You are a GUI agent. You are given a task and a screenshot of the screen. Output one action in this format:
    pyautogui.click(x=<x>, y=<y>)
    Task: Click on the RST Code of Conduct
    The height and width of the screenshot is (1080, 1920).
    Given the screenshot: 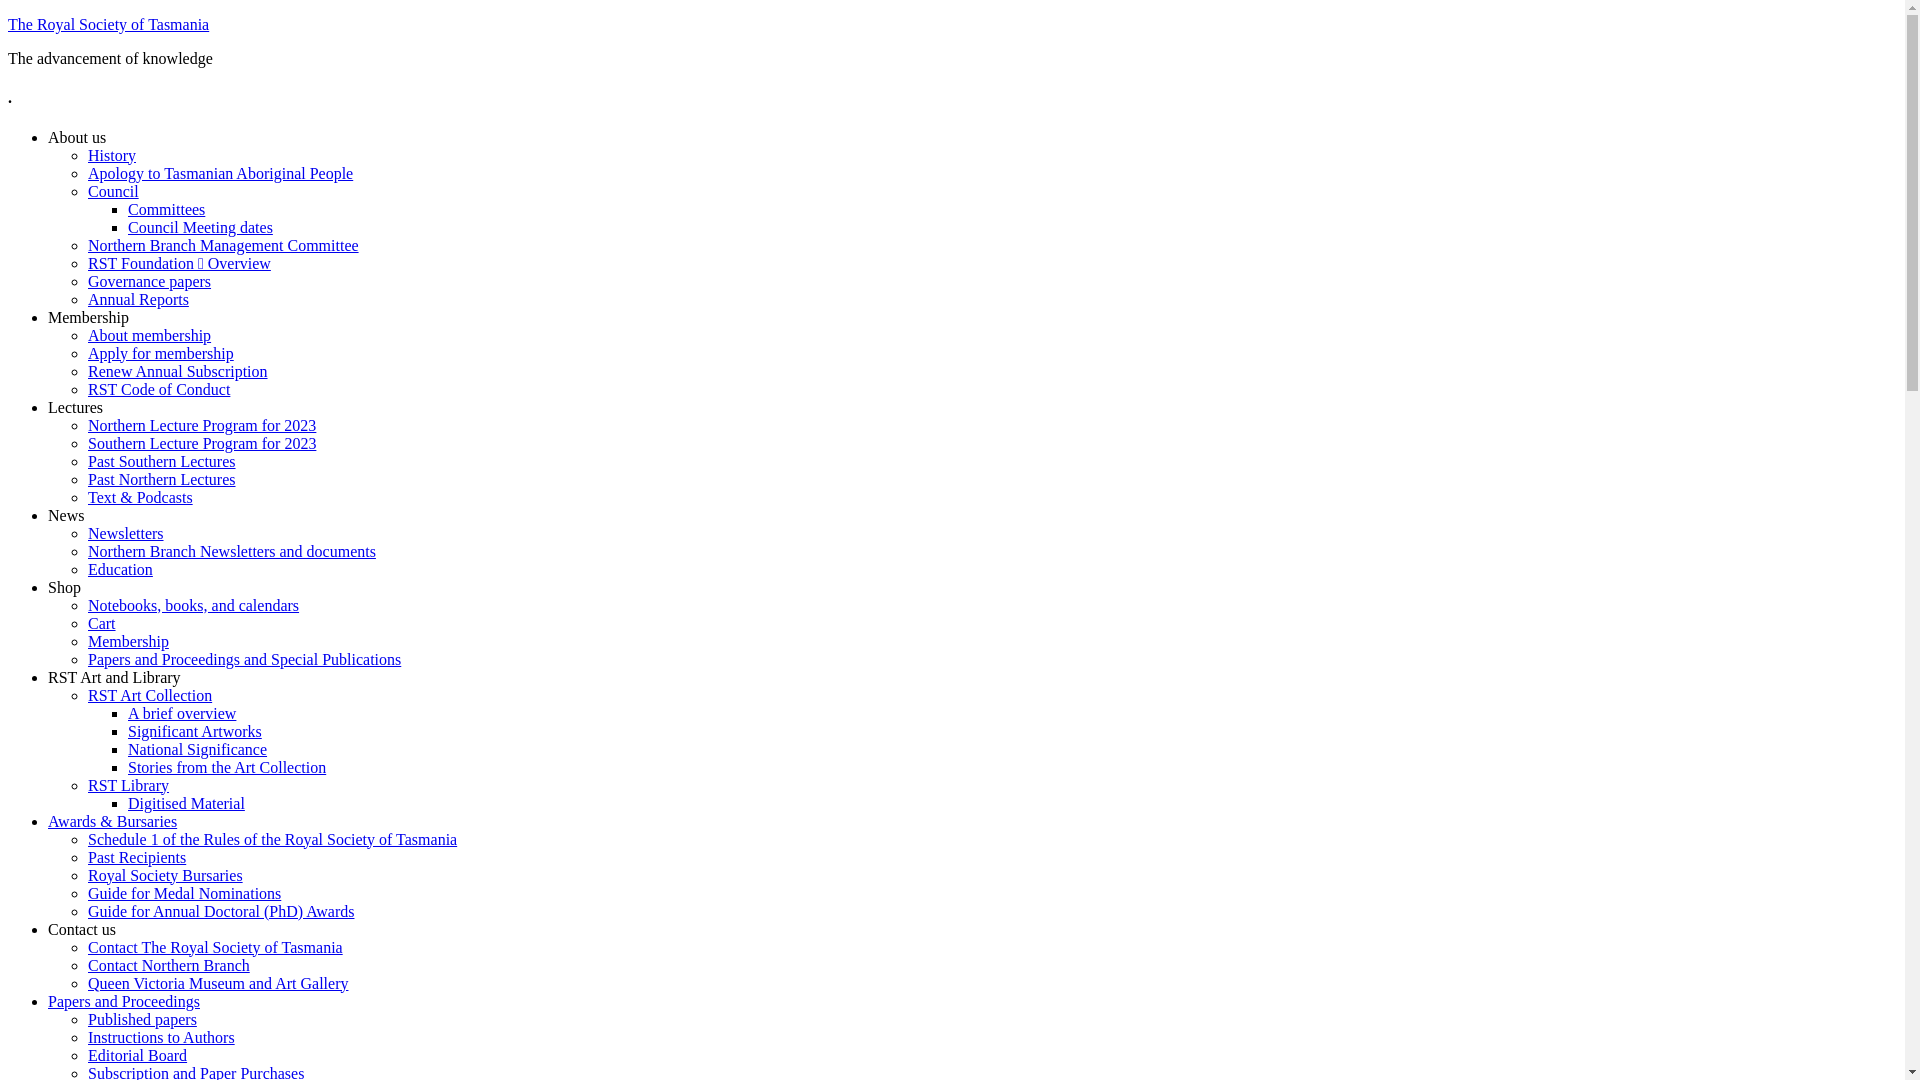 What is the action you would take?
    pyautogui.click(x=159, y=390)
    